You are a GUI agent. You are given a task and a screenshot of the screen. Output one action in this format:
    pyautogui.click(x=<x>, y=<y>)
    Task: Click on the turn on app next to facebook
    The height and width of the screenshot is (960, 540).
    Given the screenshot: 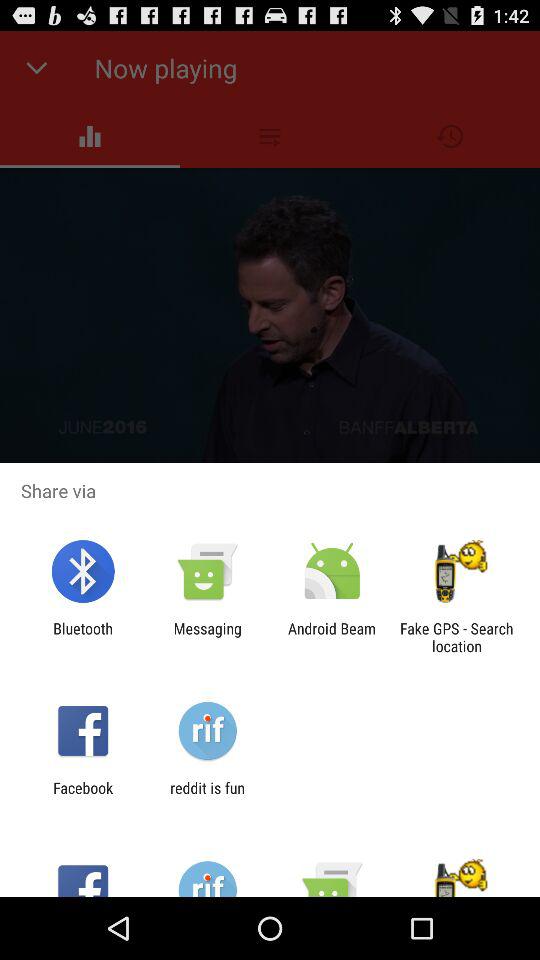 What is the action you would take?
    pyautogui.click(x=207, y=796)
    